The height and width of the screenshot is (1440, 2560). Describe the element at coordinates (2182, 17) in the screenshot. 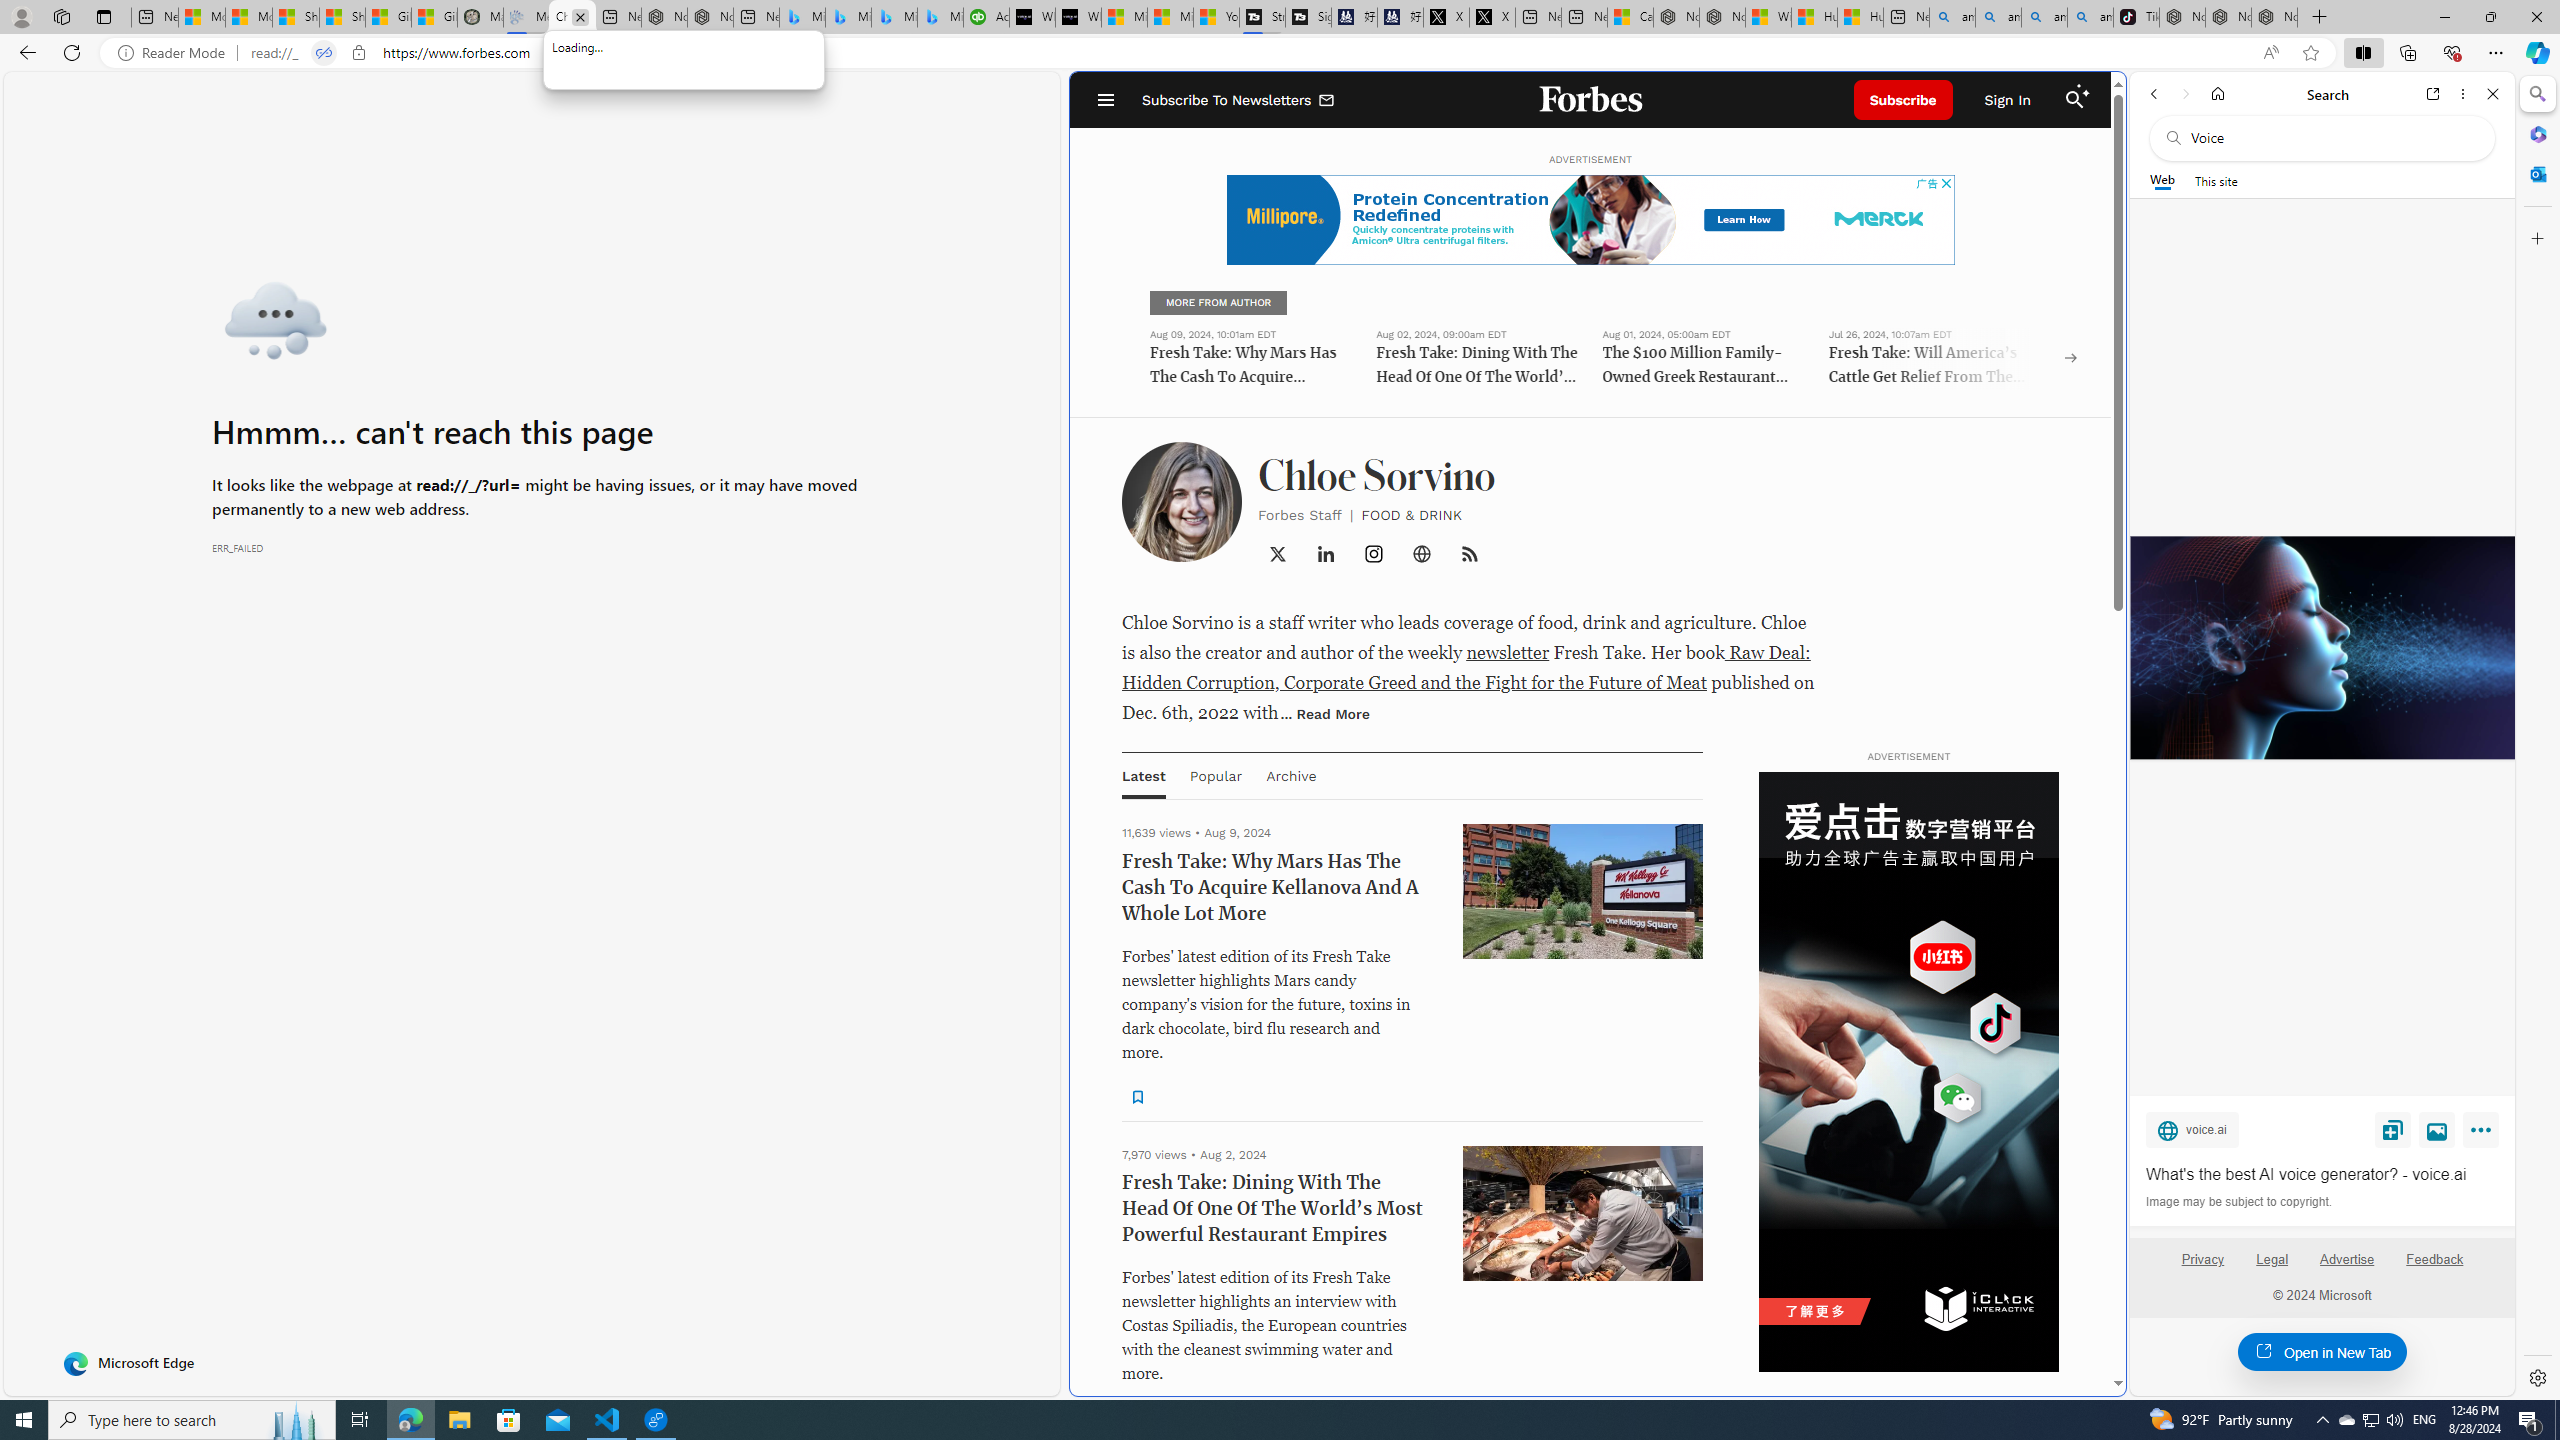

I see `Nordace - Best Sellers` at that location.